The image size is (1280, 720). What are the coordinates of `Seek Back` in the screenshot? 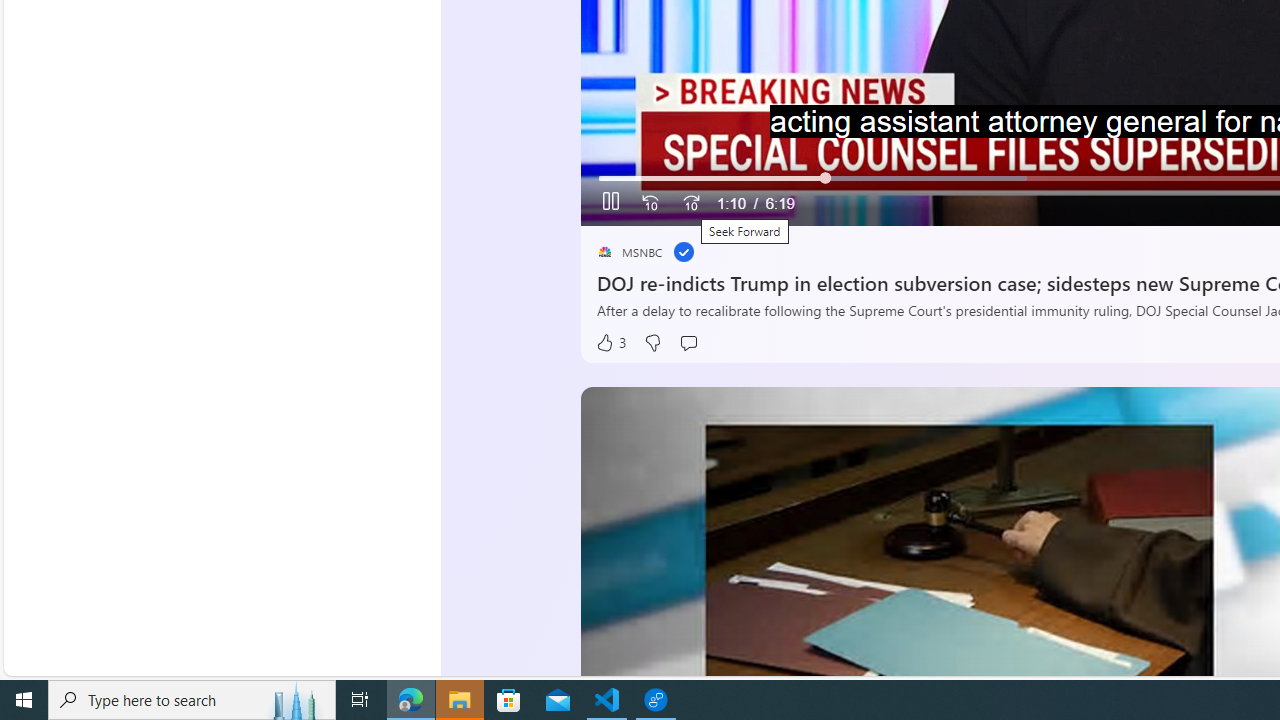 It's located at (650, 203).